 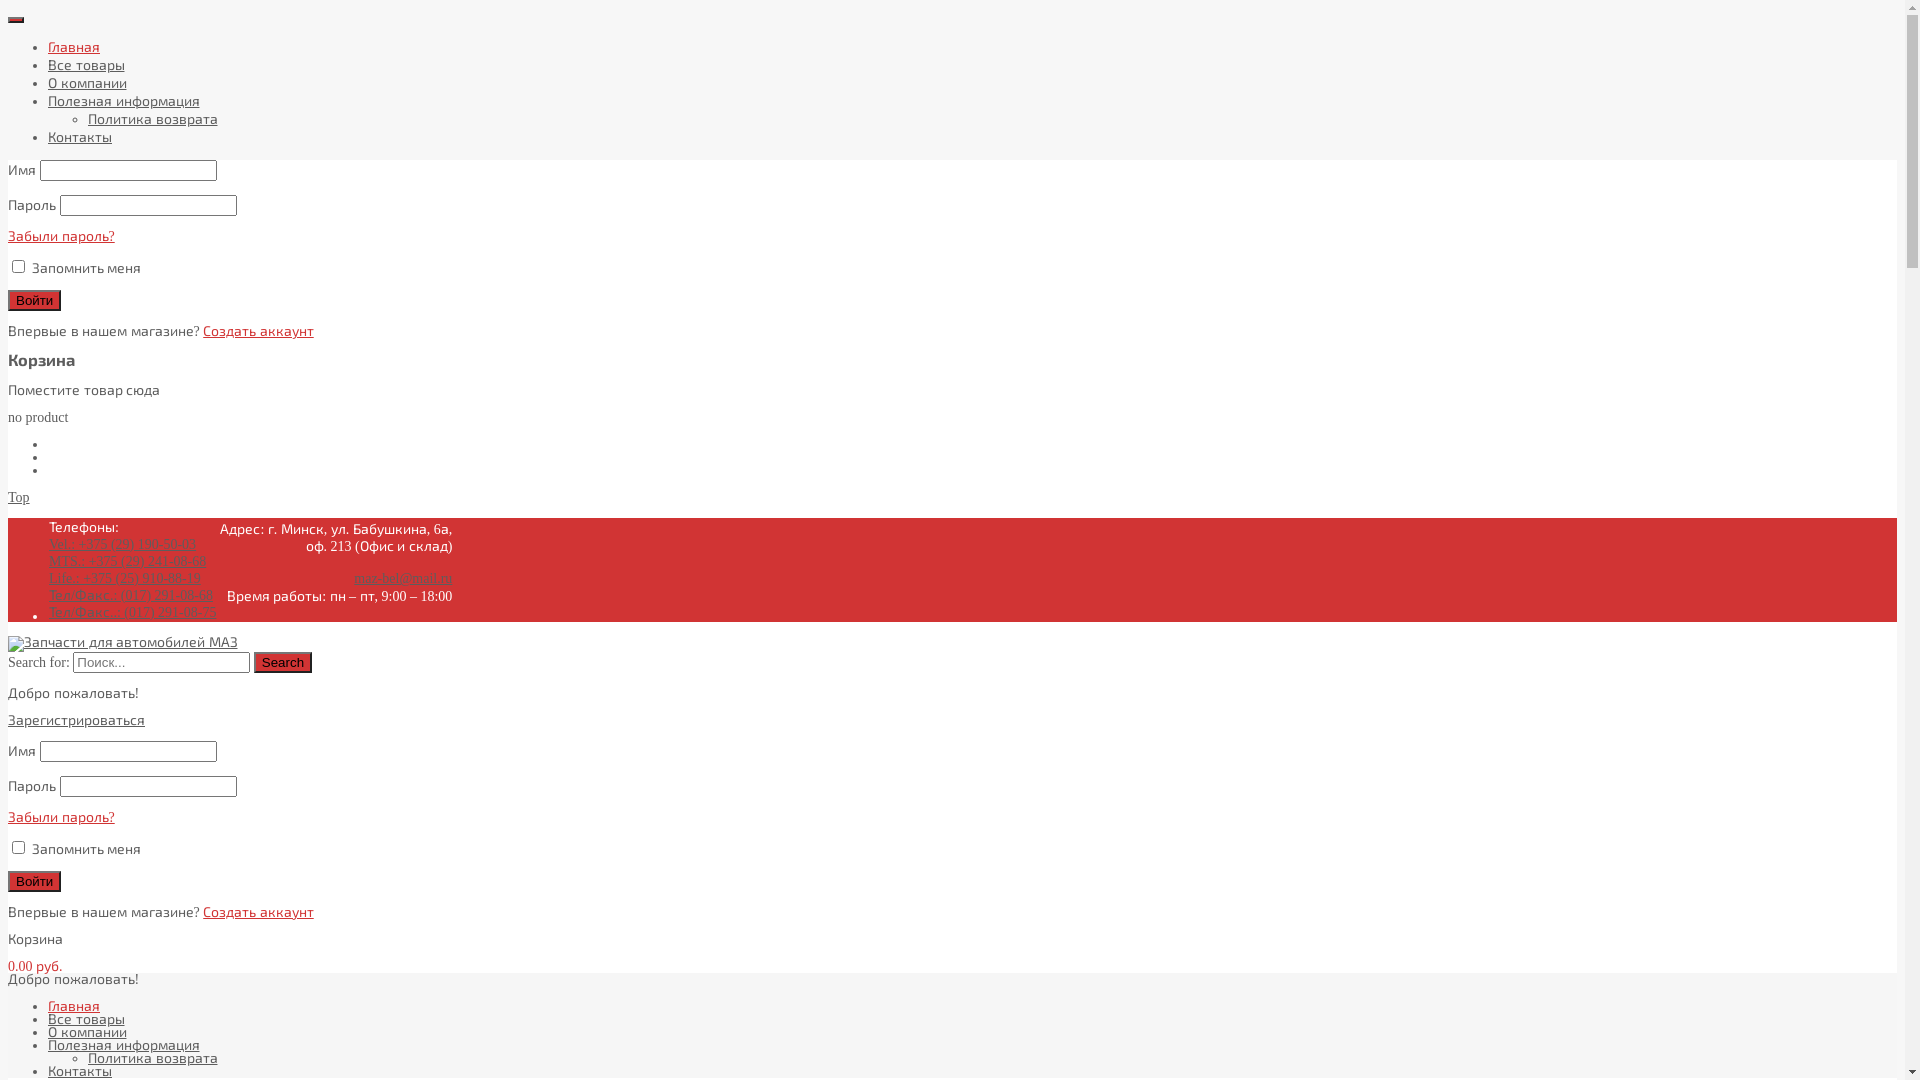 What do you see at coordinates (19, 498) in the screenshot?
I see `Top` at bounding box center [19, 498].